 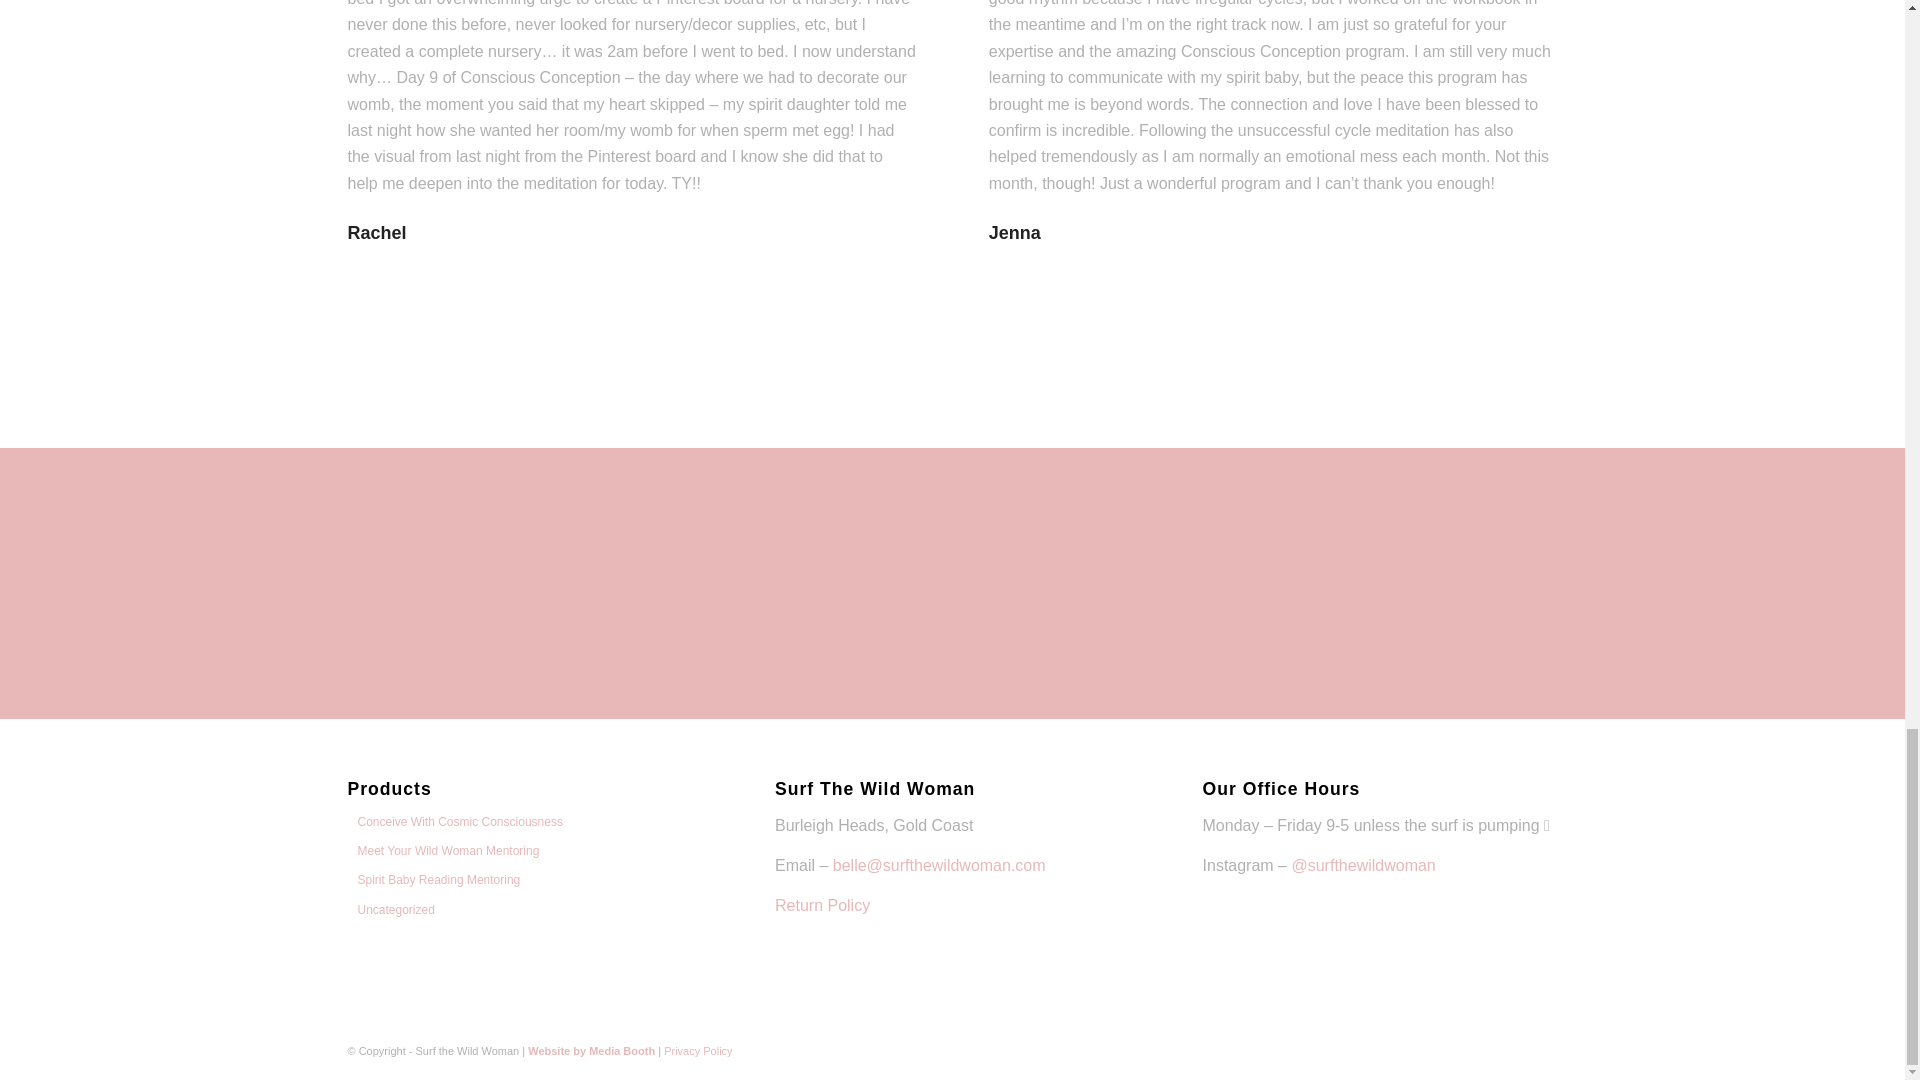 I want to click on Return Policy, so click(x=822, y=905).